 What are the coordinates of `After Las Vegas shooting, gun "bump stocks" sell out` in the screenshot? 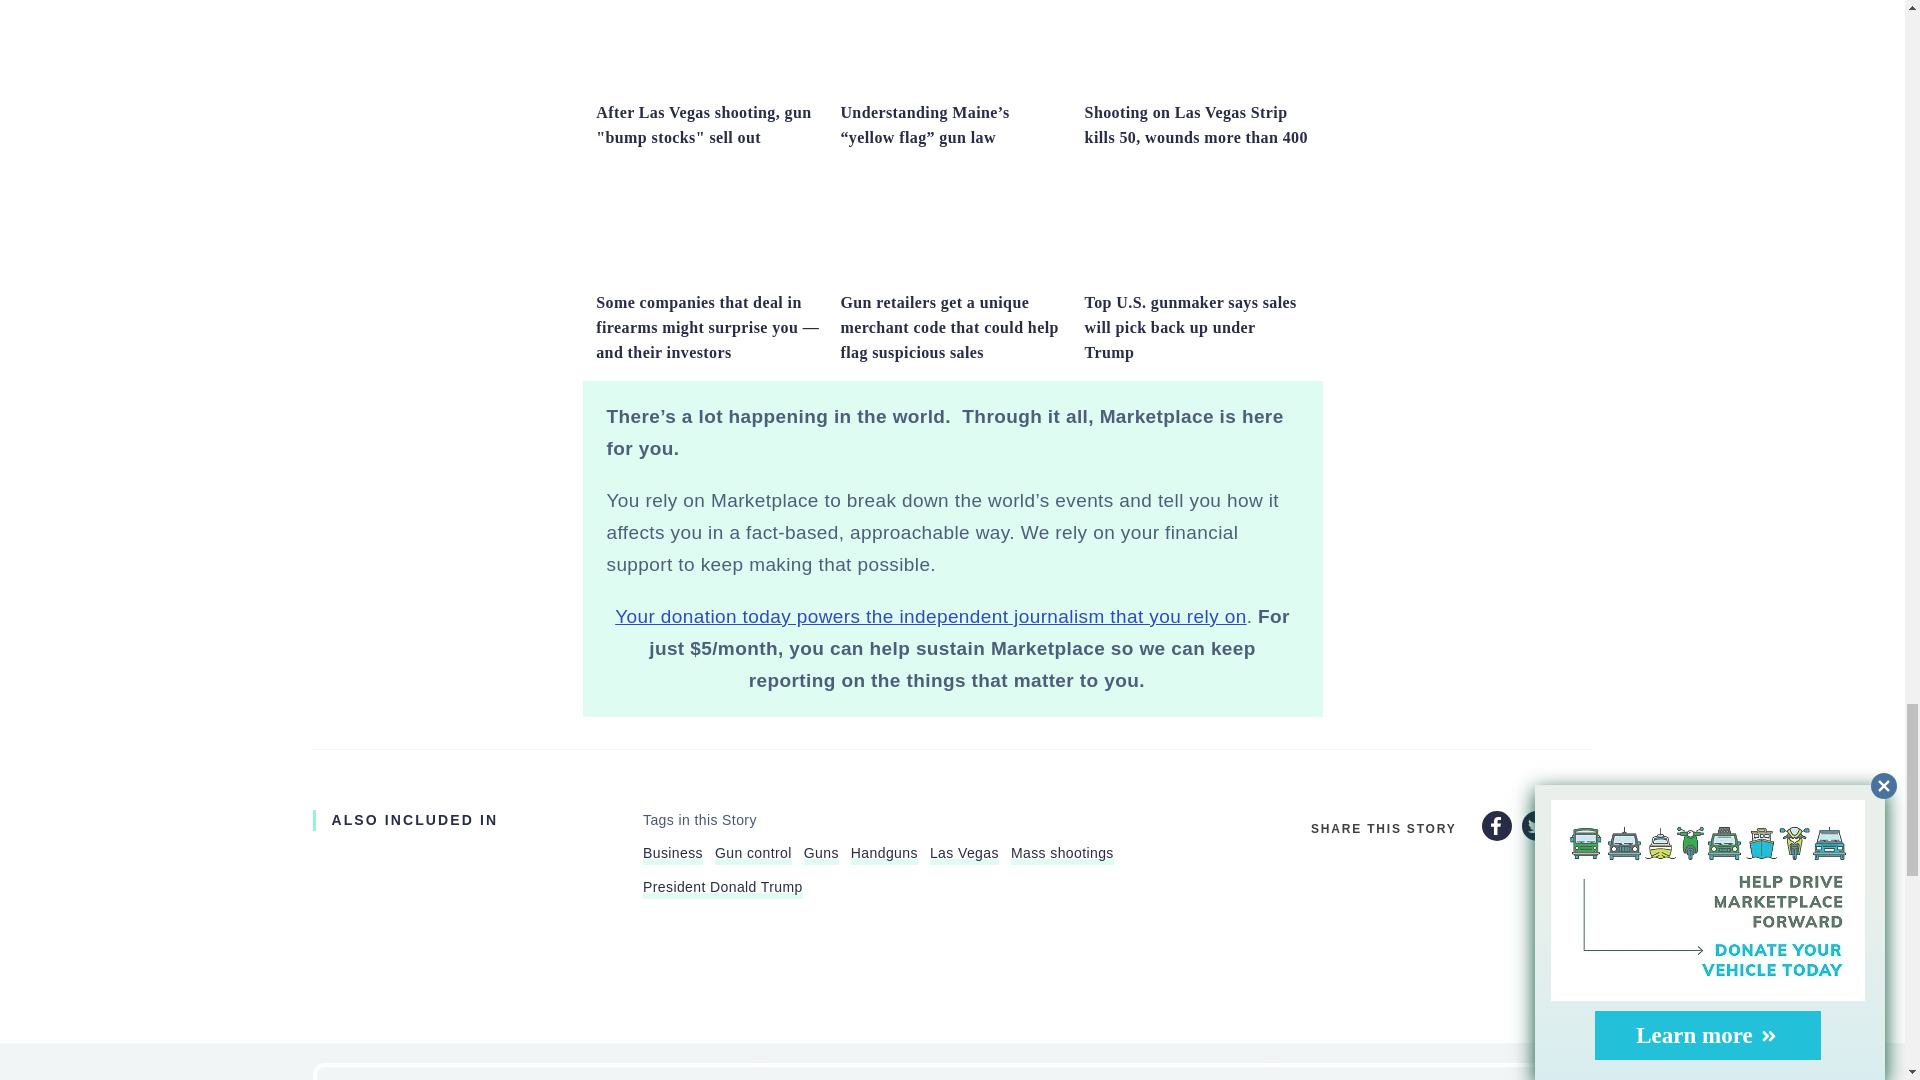 It's located at (707, 83).